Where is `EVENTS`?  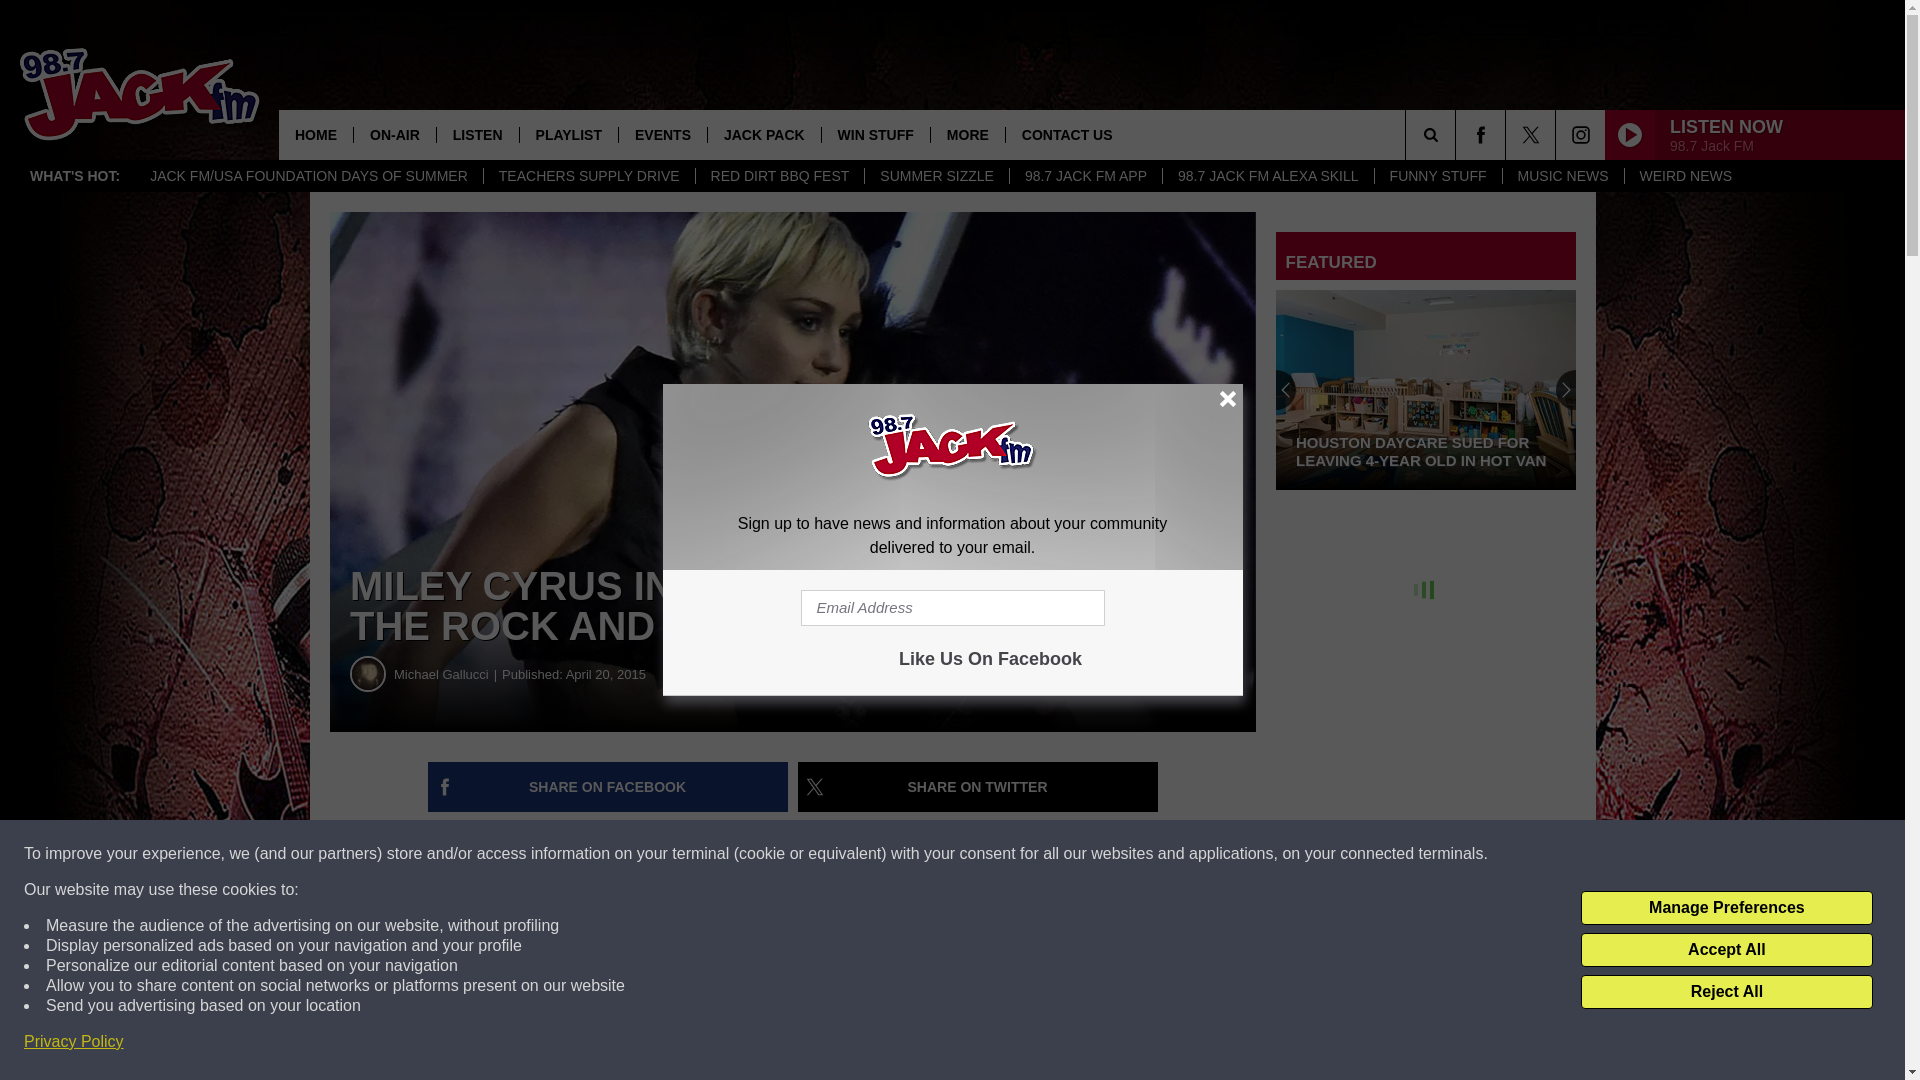 EVENTS is located at coordinates (662, 134).